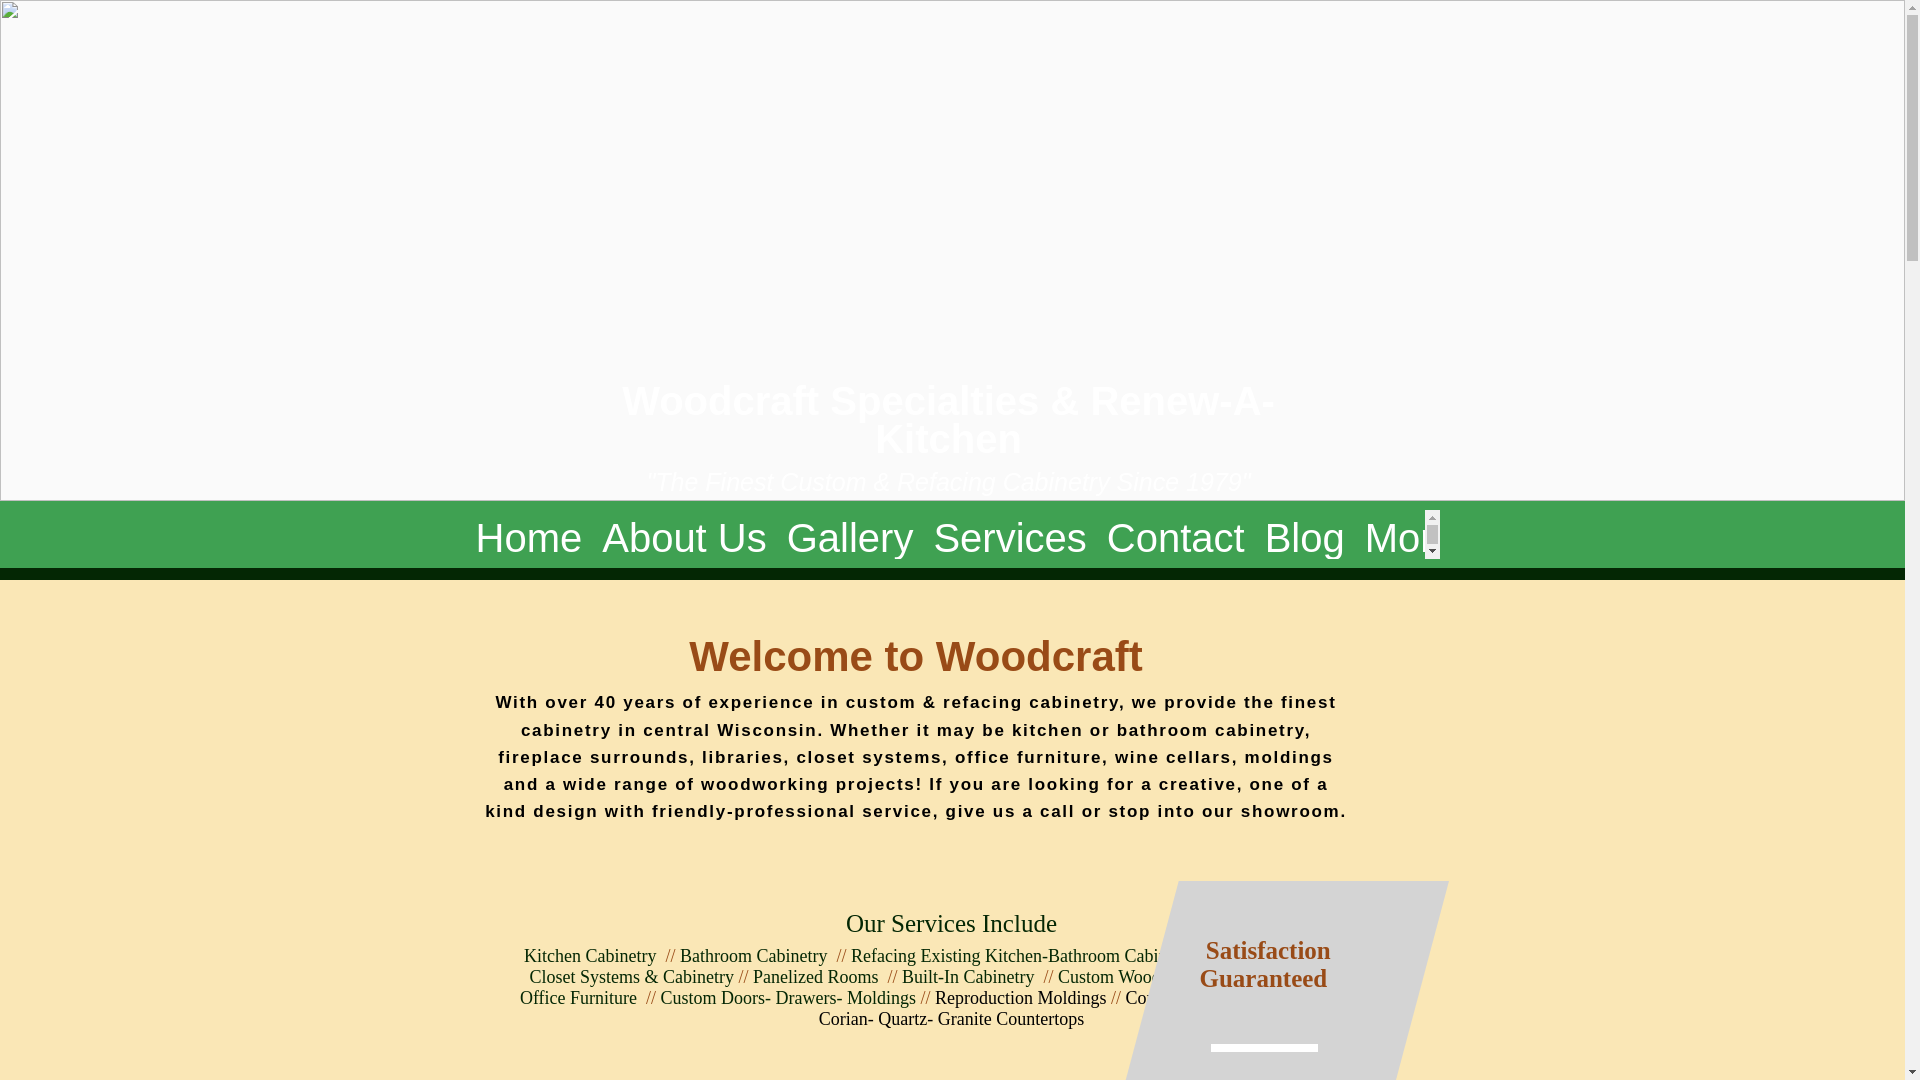 The height and width of the screenshot is (1080, 1920). Describe the element at coordinates (1305, 534) in the screenshot. I see `Blog` at that location.